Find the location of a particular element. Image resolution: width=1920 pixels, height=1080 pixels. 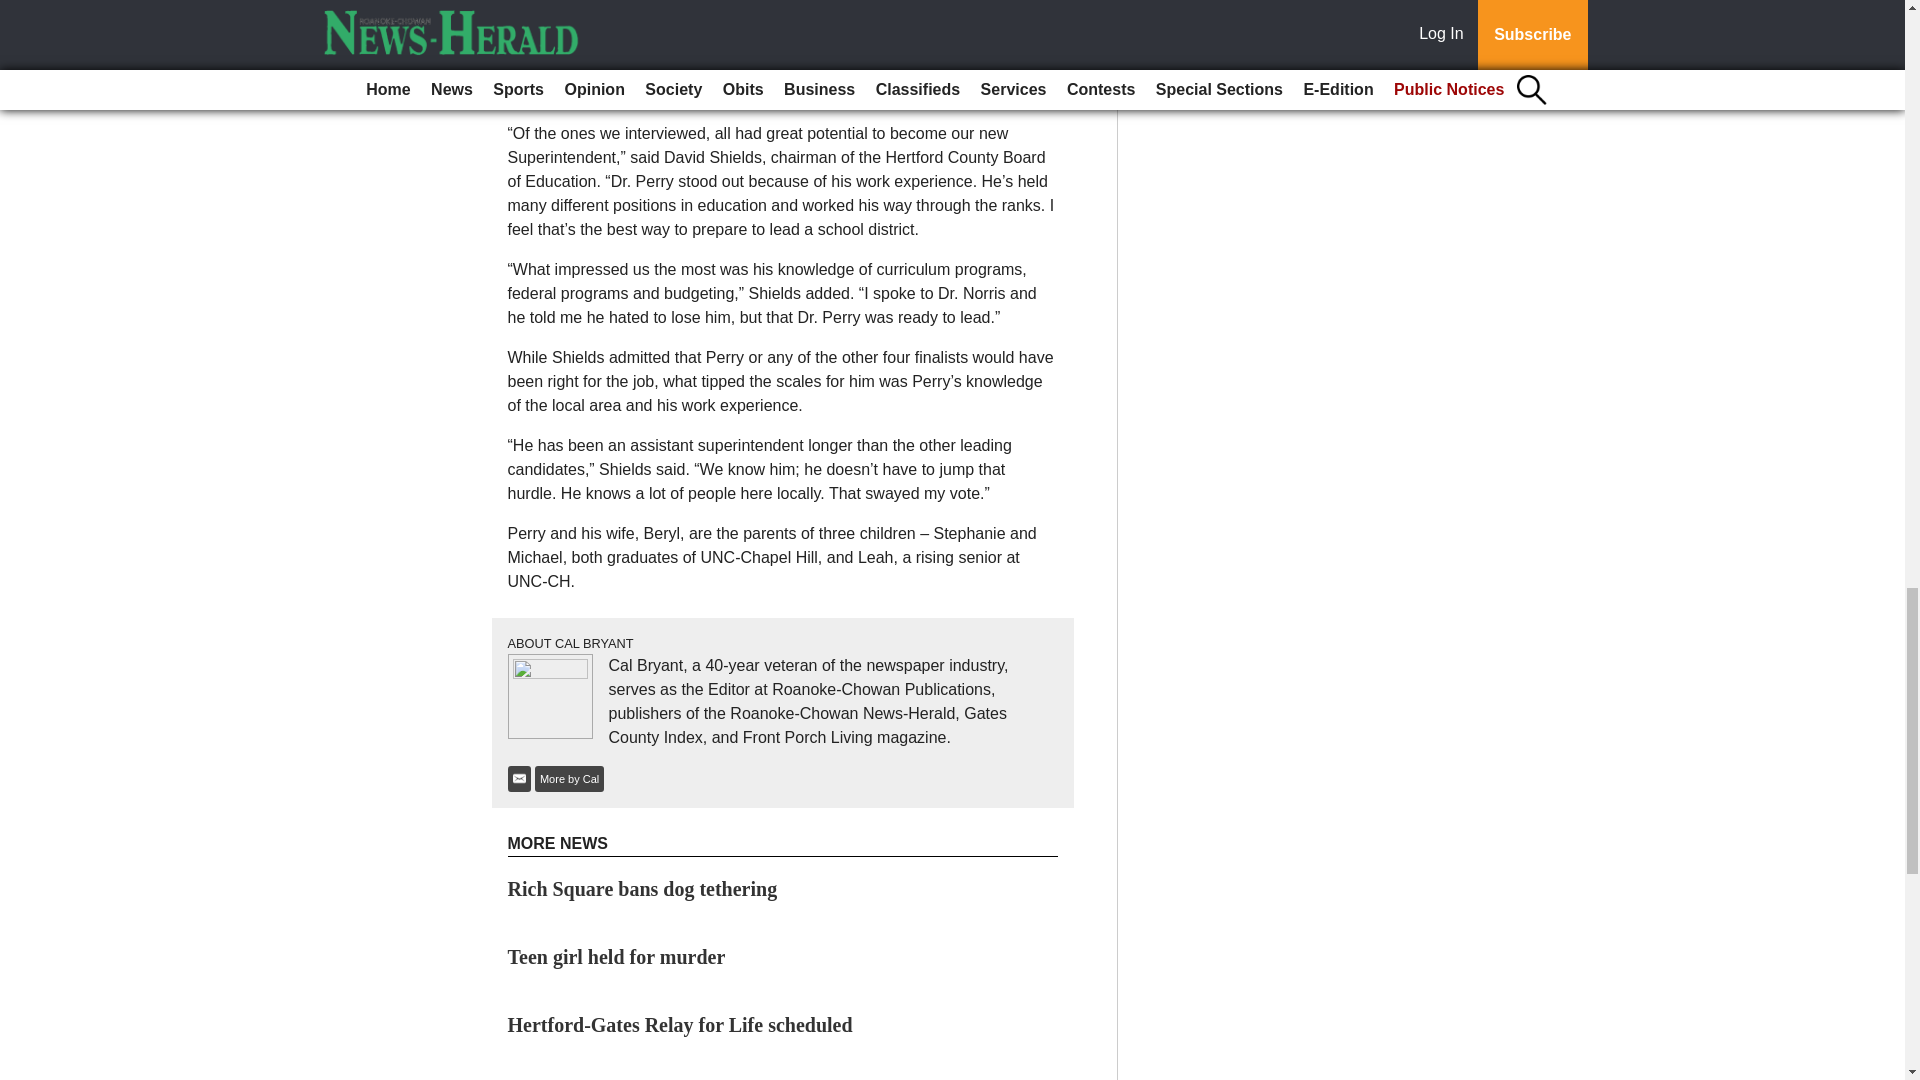

Teen girl held for murder is located at coordinates (616, 956).